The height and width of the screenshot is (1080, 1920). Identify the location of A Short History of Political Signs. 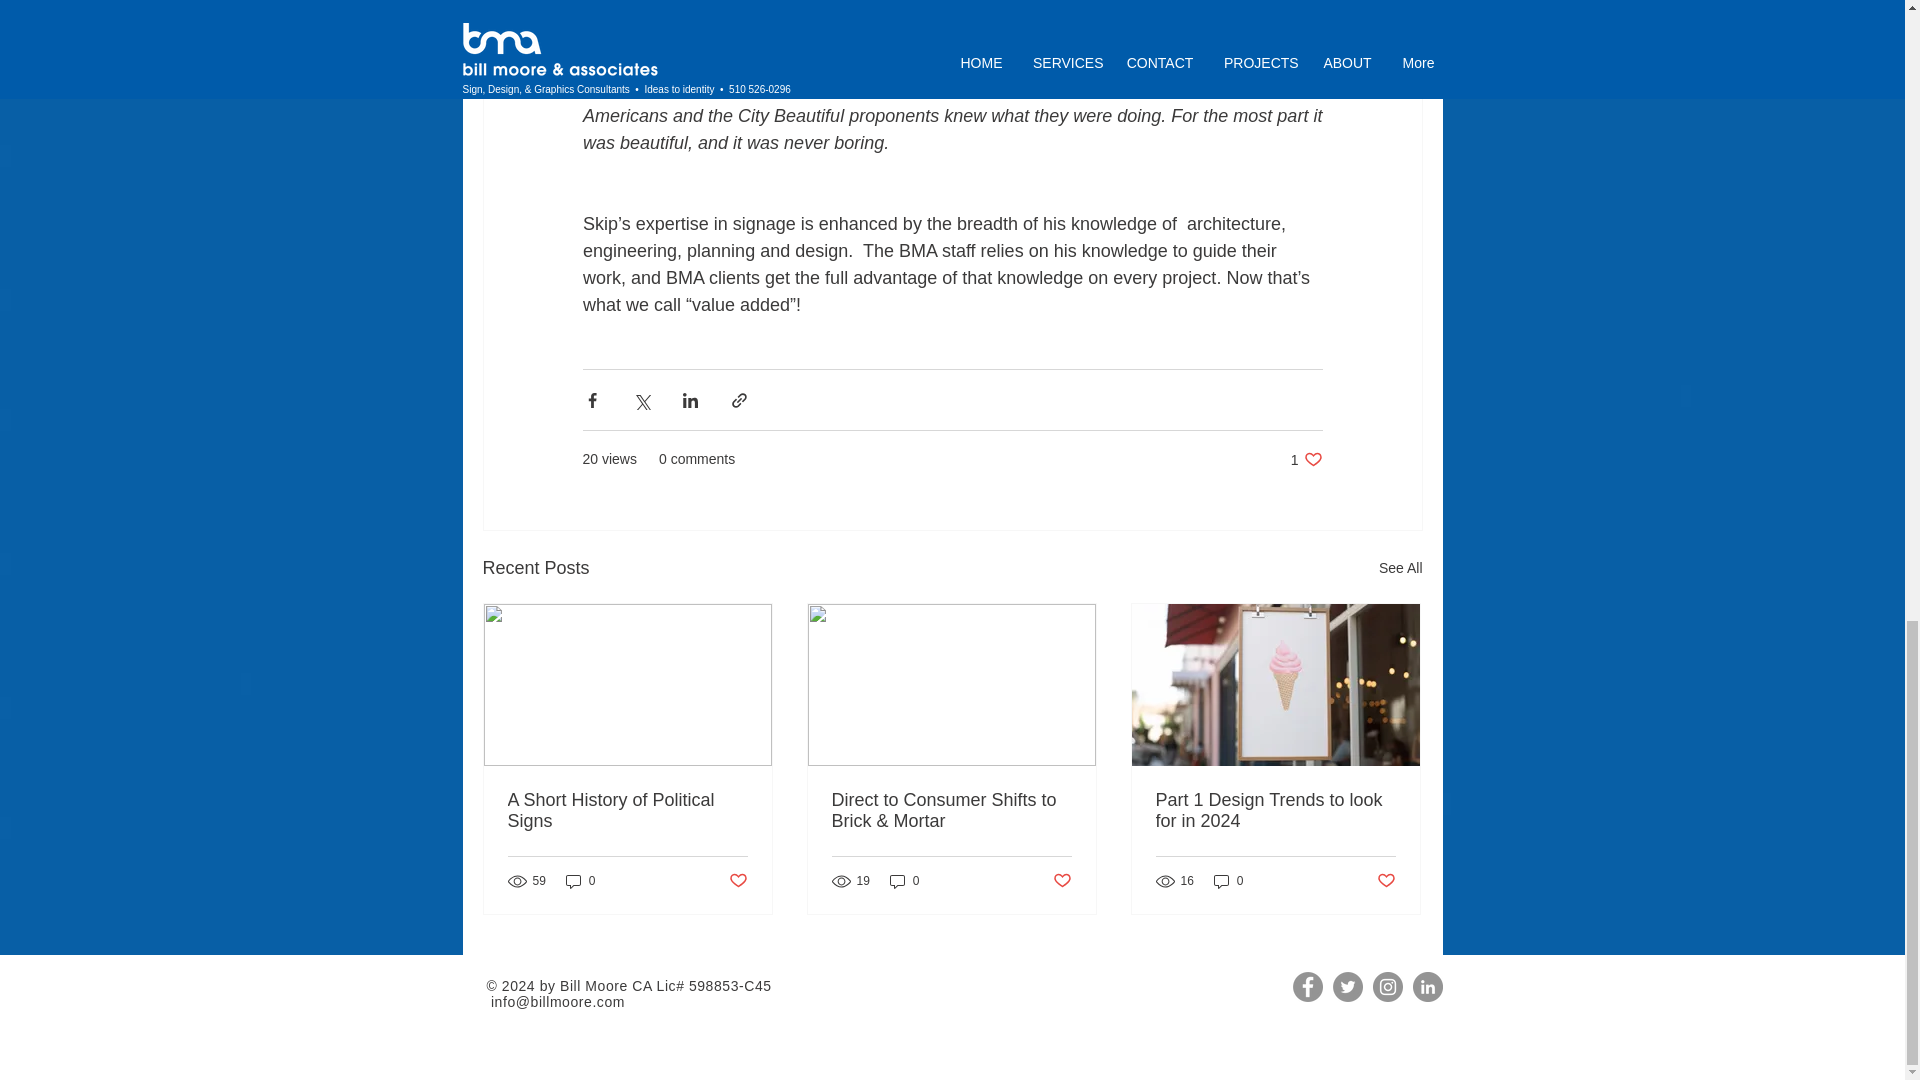
(628, 810).